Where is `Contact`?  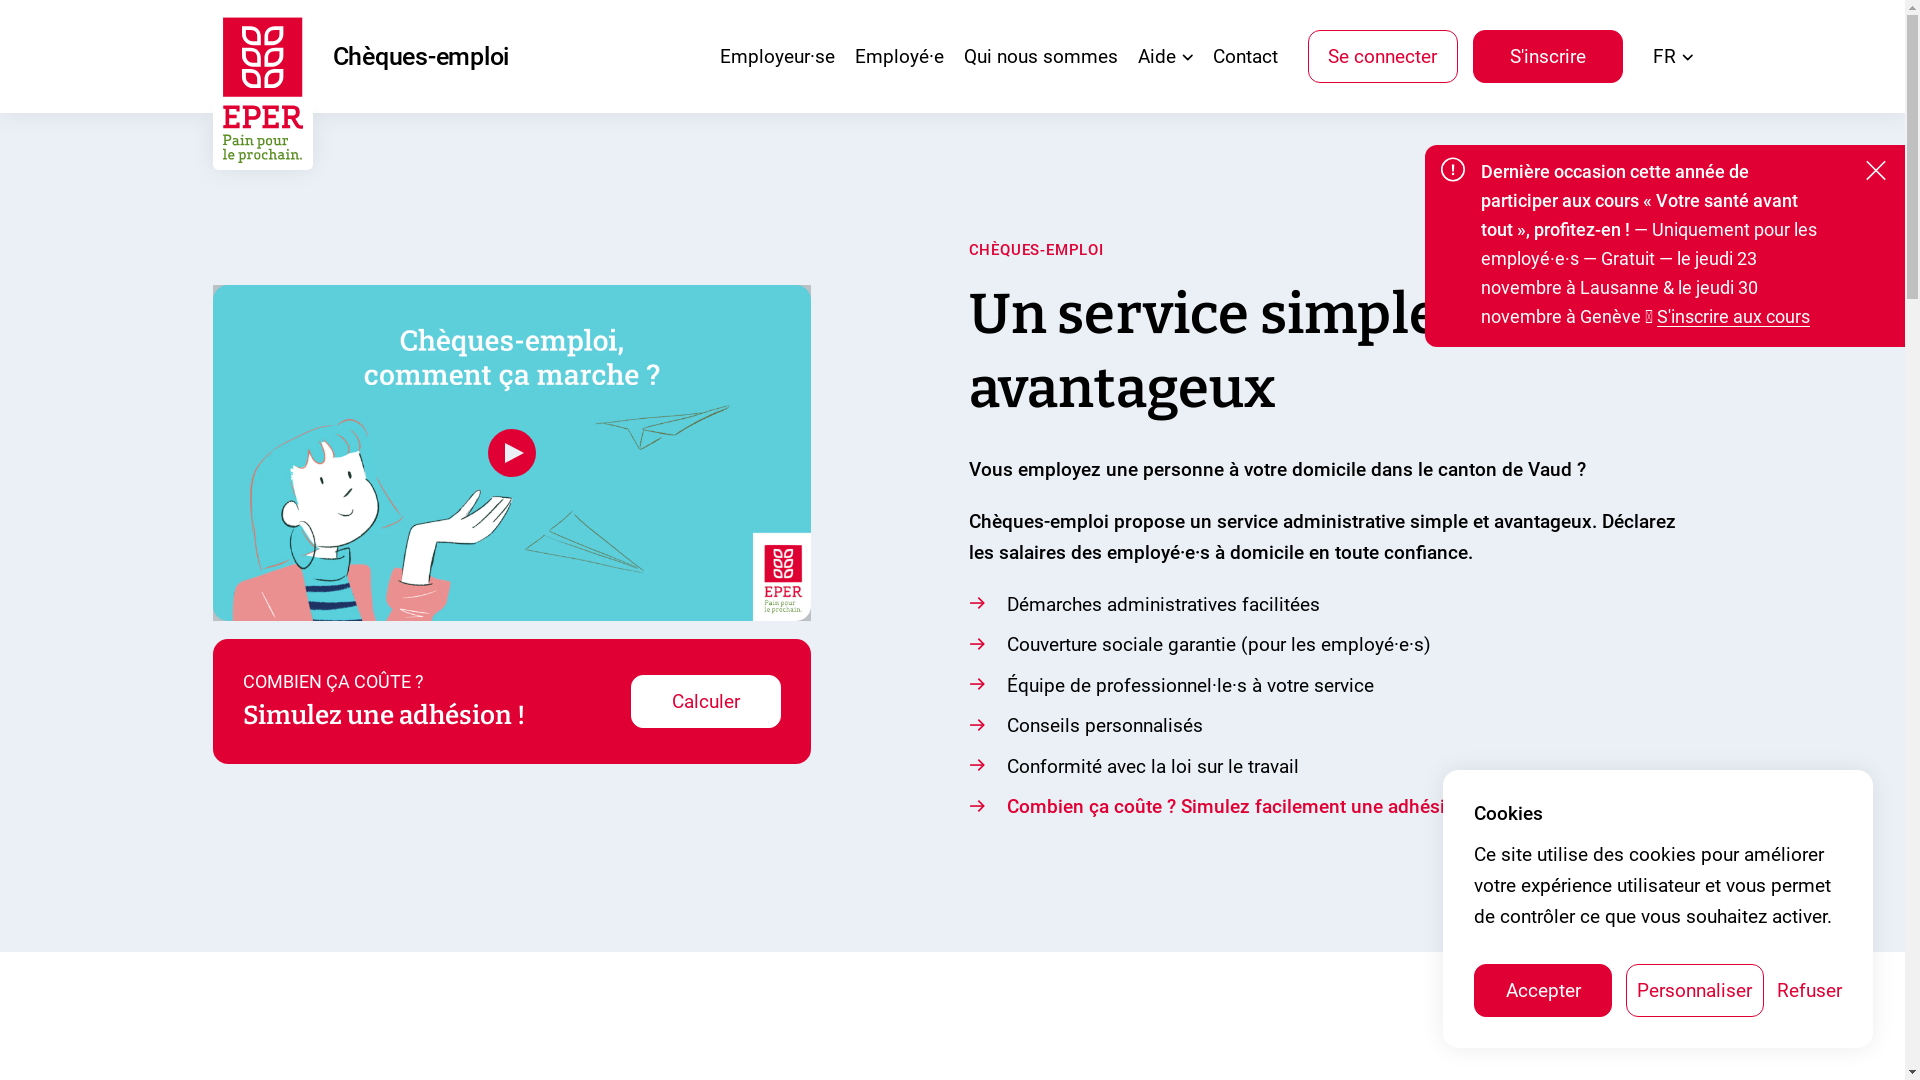
Contact is located at coordinates (1244, 56).